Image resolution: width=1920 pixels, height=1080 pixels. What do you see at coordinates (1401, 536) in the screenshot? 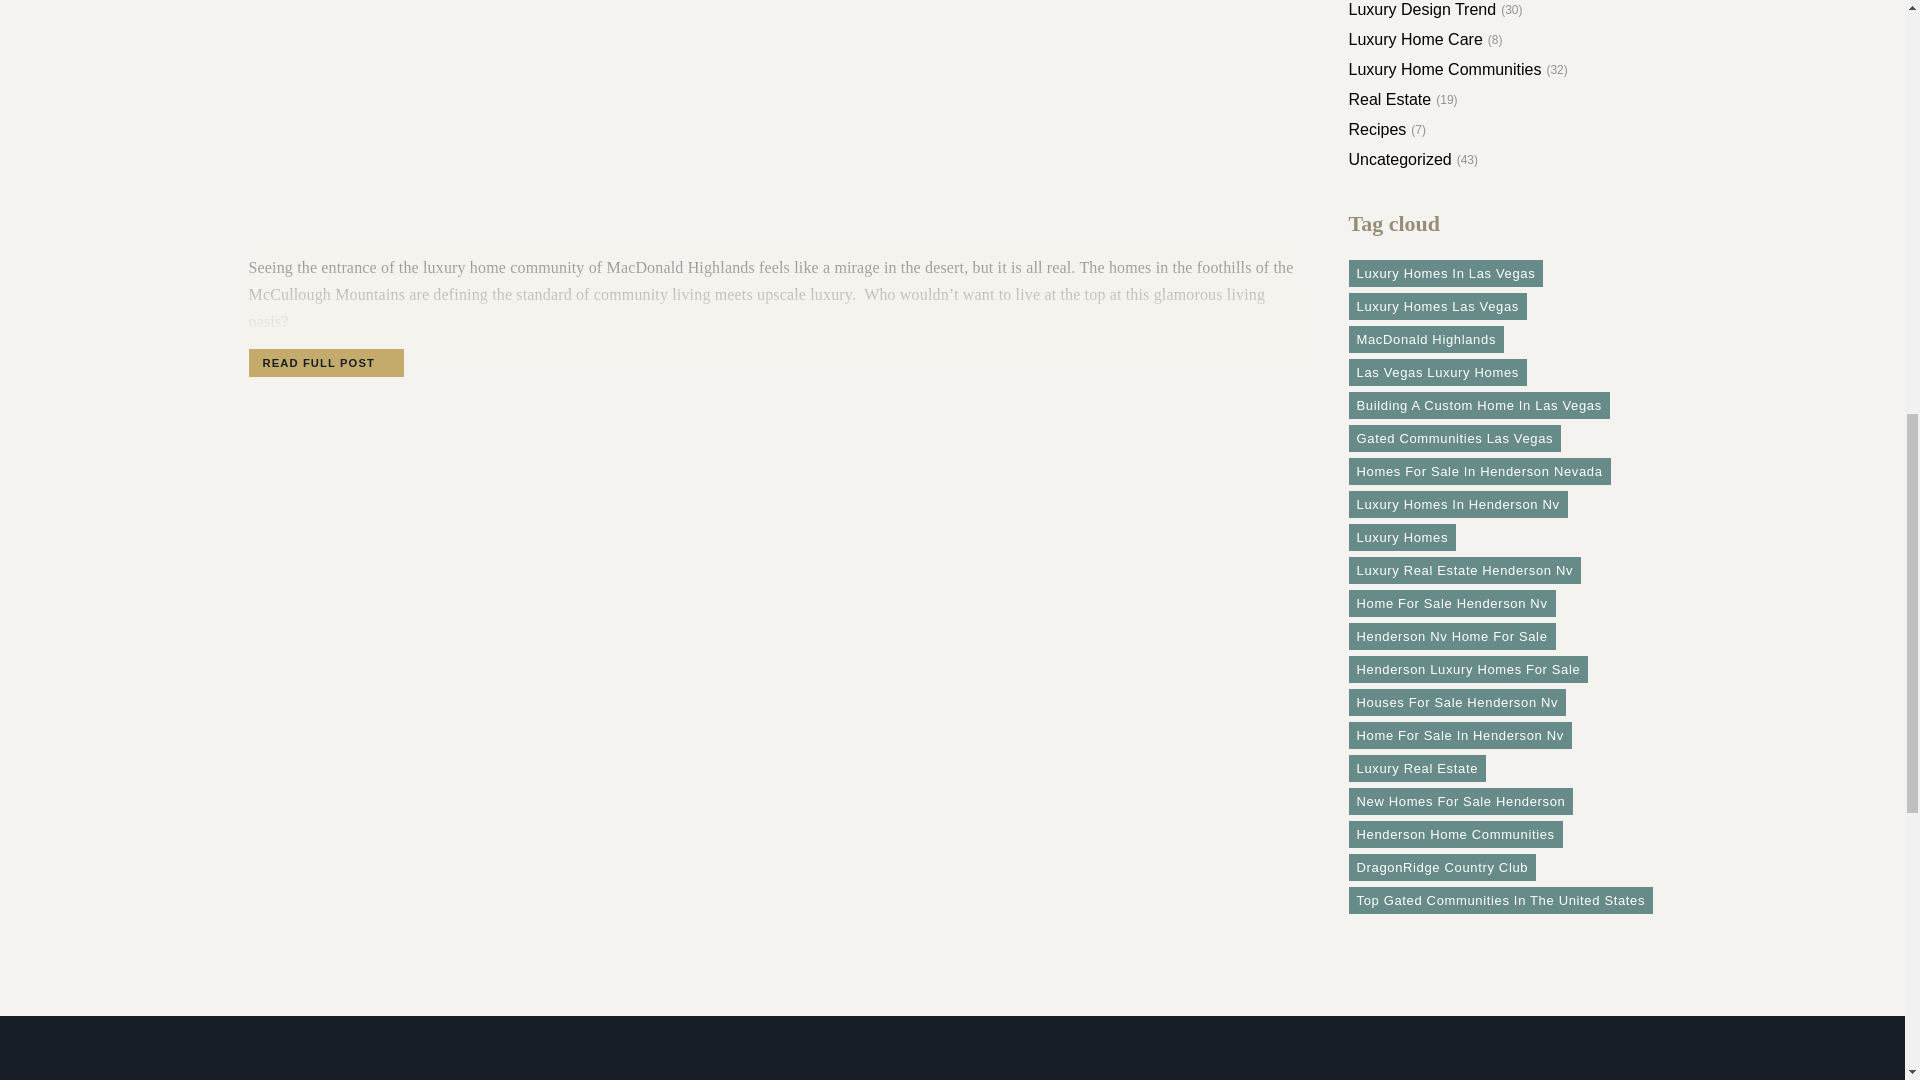
I see `41 topics` at bounding box center [1401, 536].